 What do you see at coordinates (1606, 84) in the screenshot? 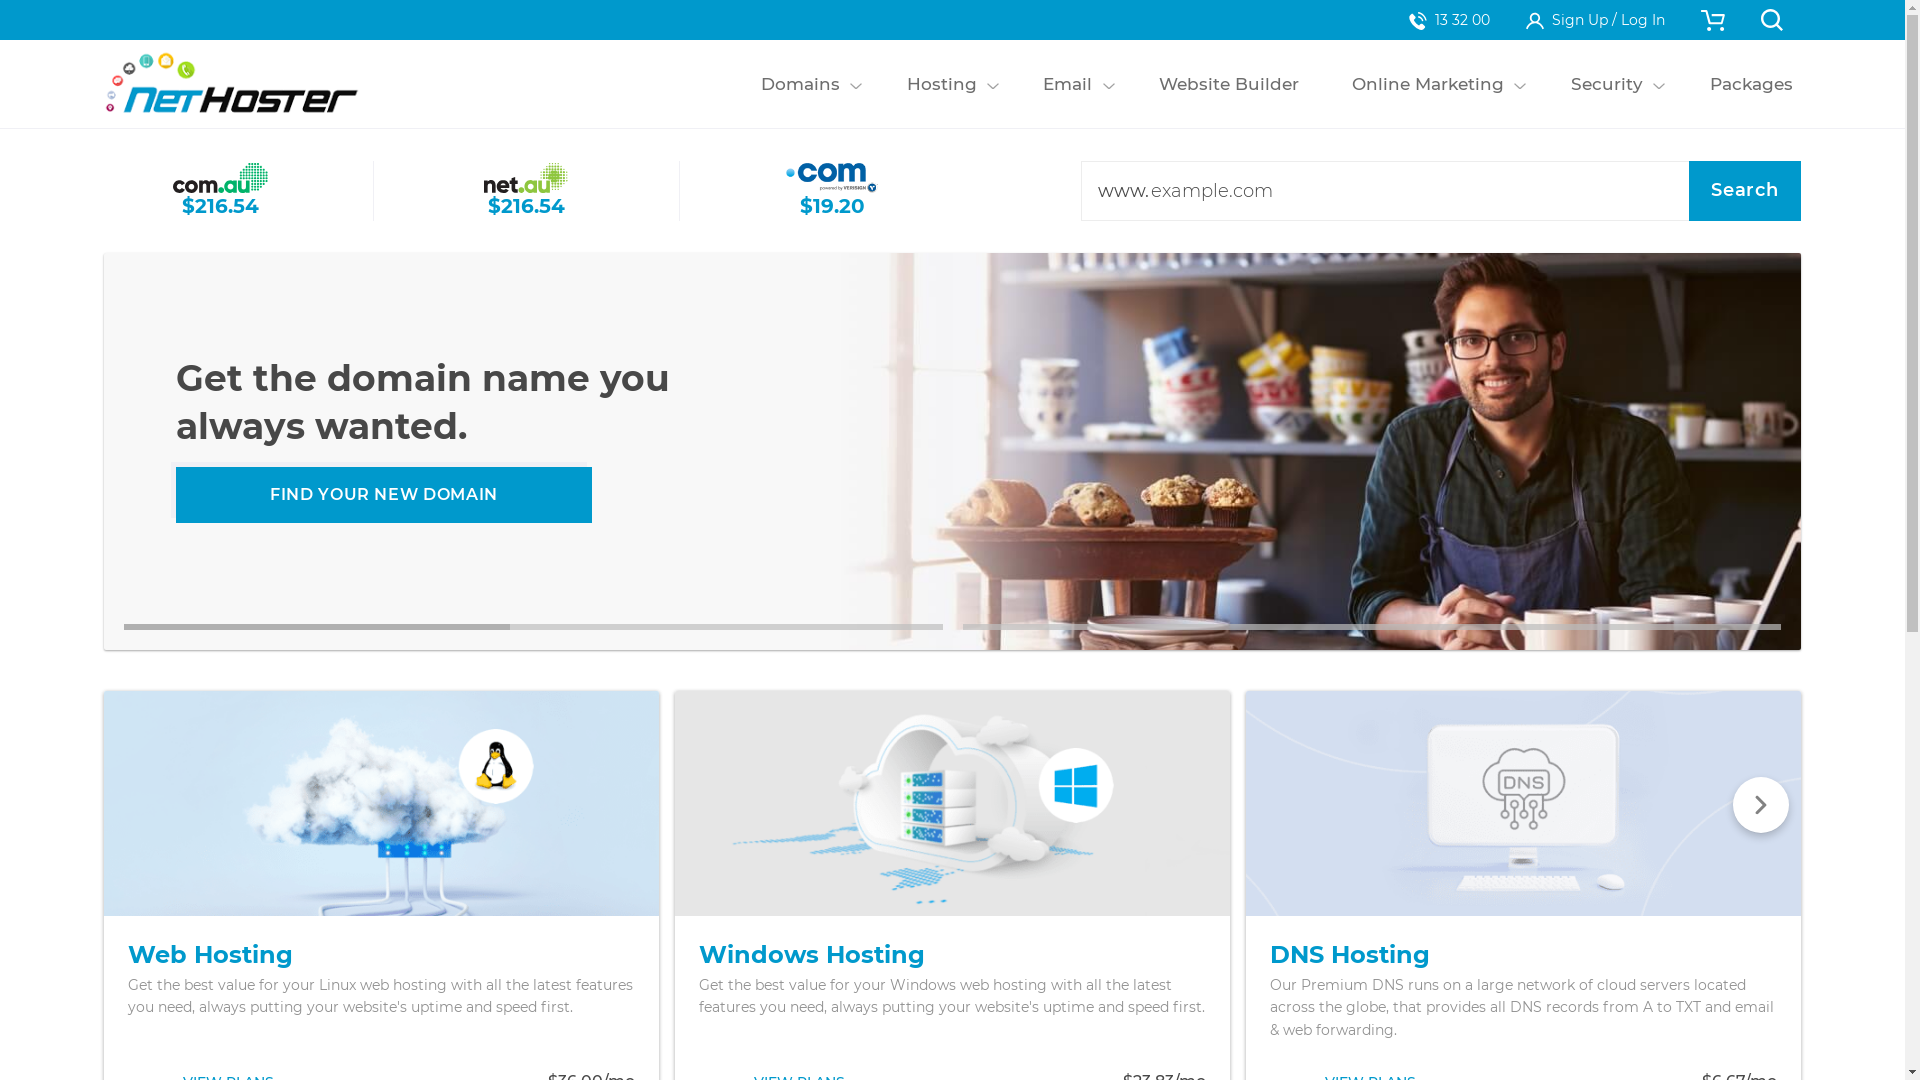
I see `Security` at bounding box center [1606, 84].